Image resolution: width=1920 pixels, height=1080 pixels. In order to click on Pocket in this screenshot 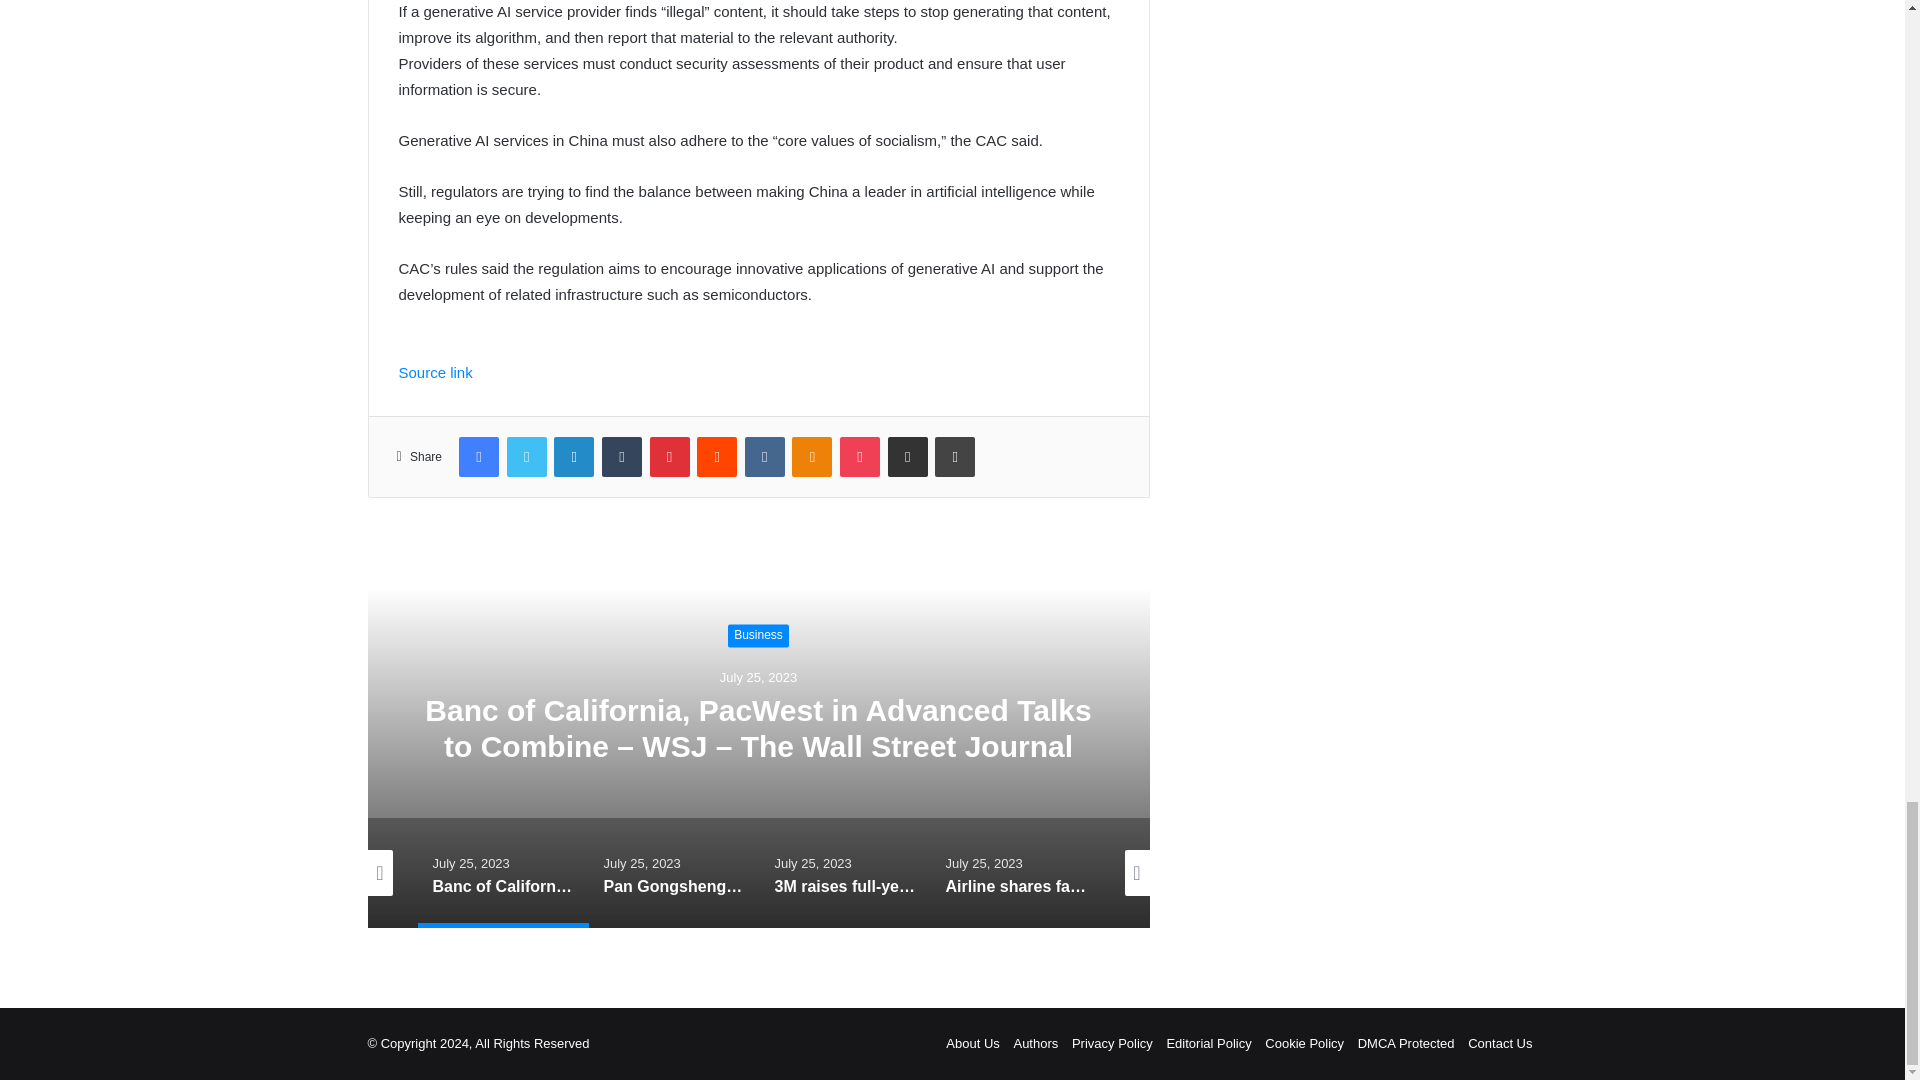, I will do `click(860, 457)`.